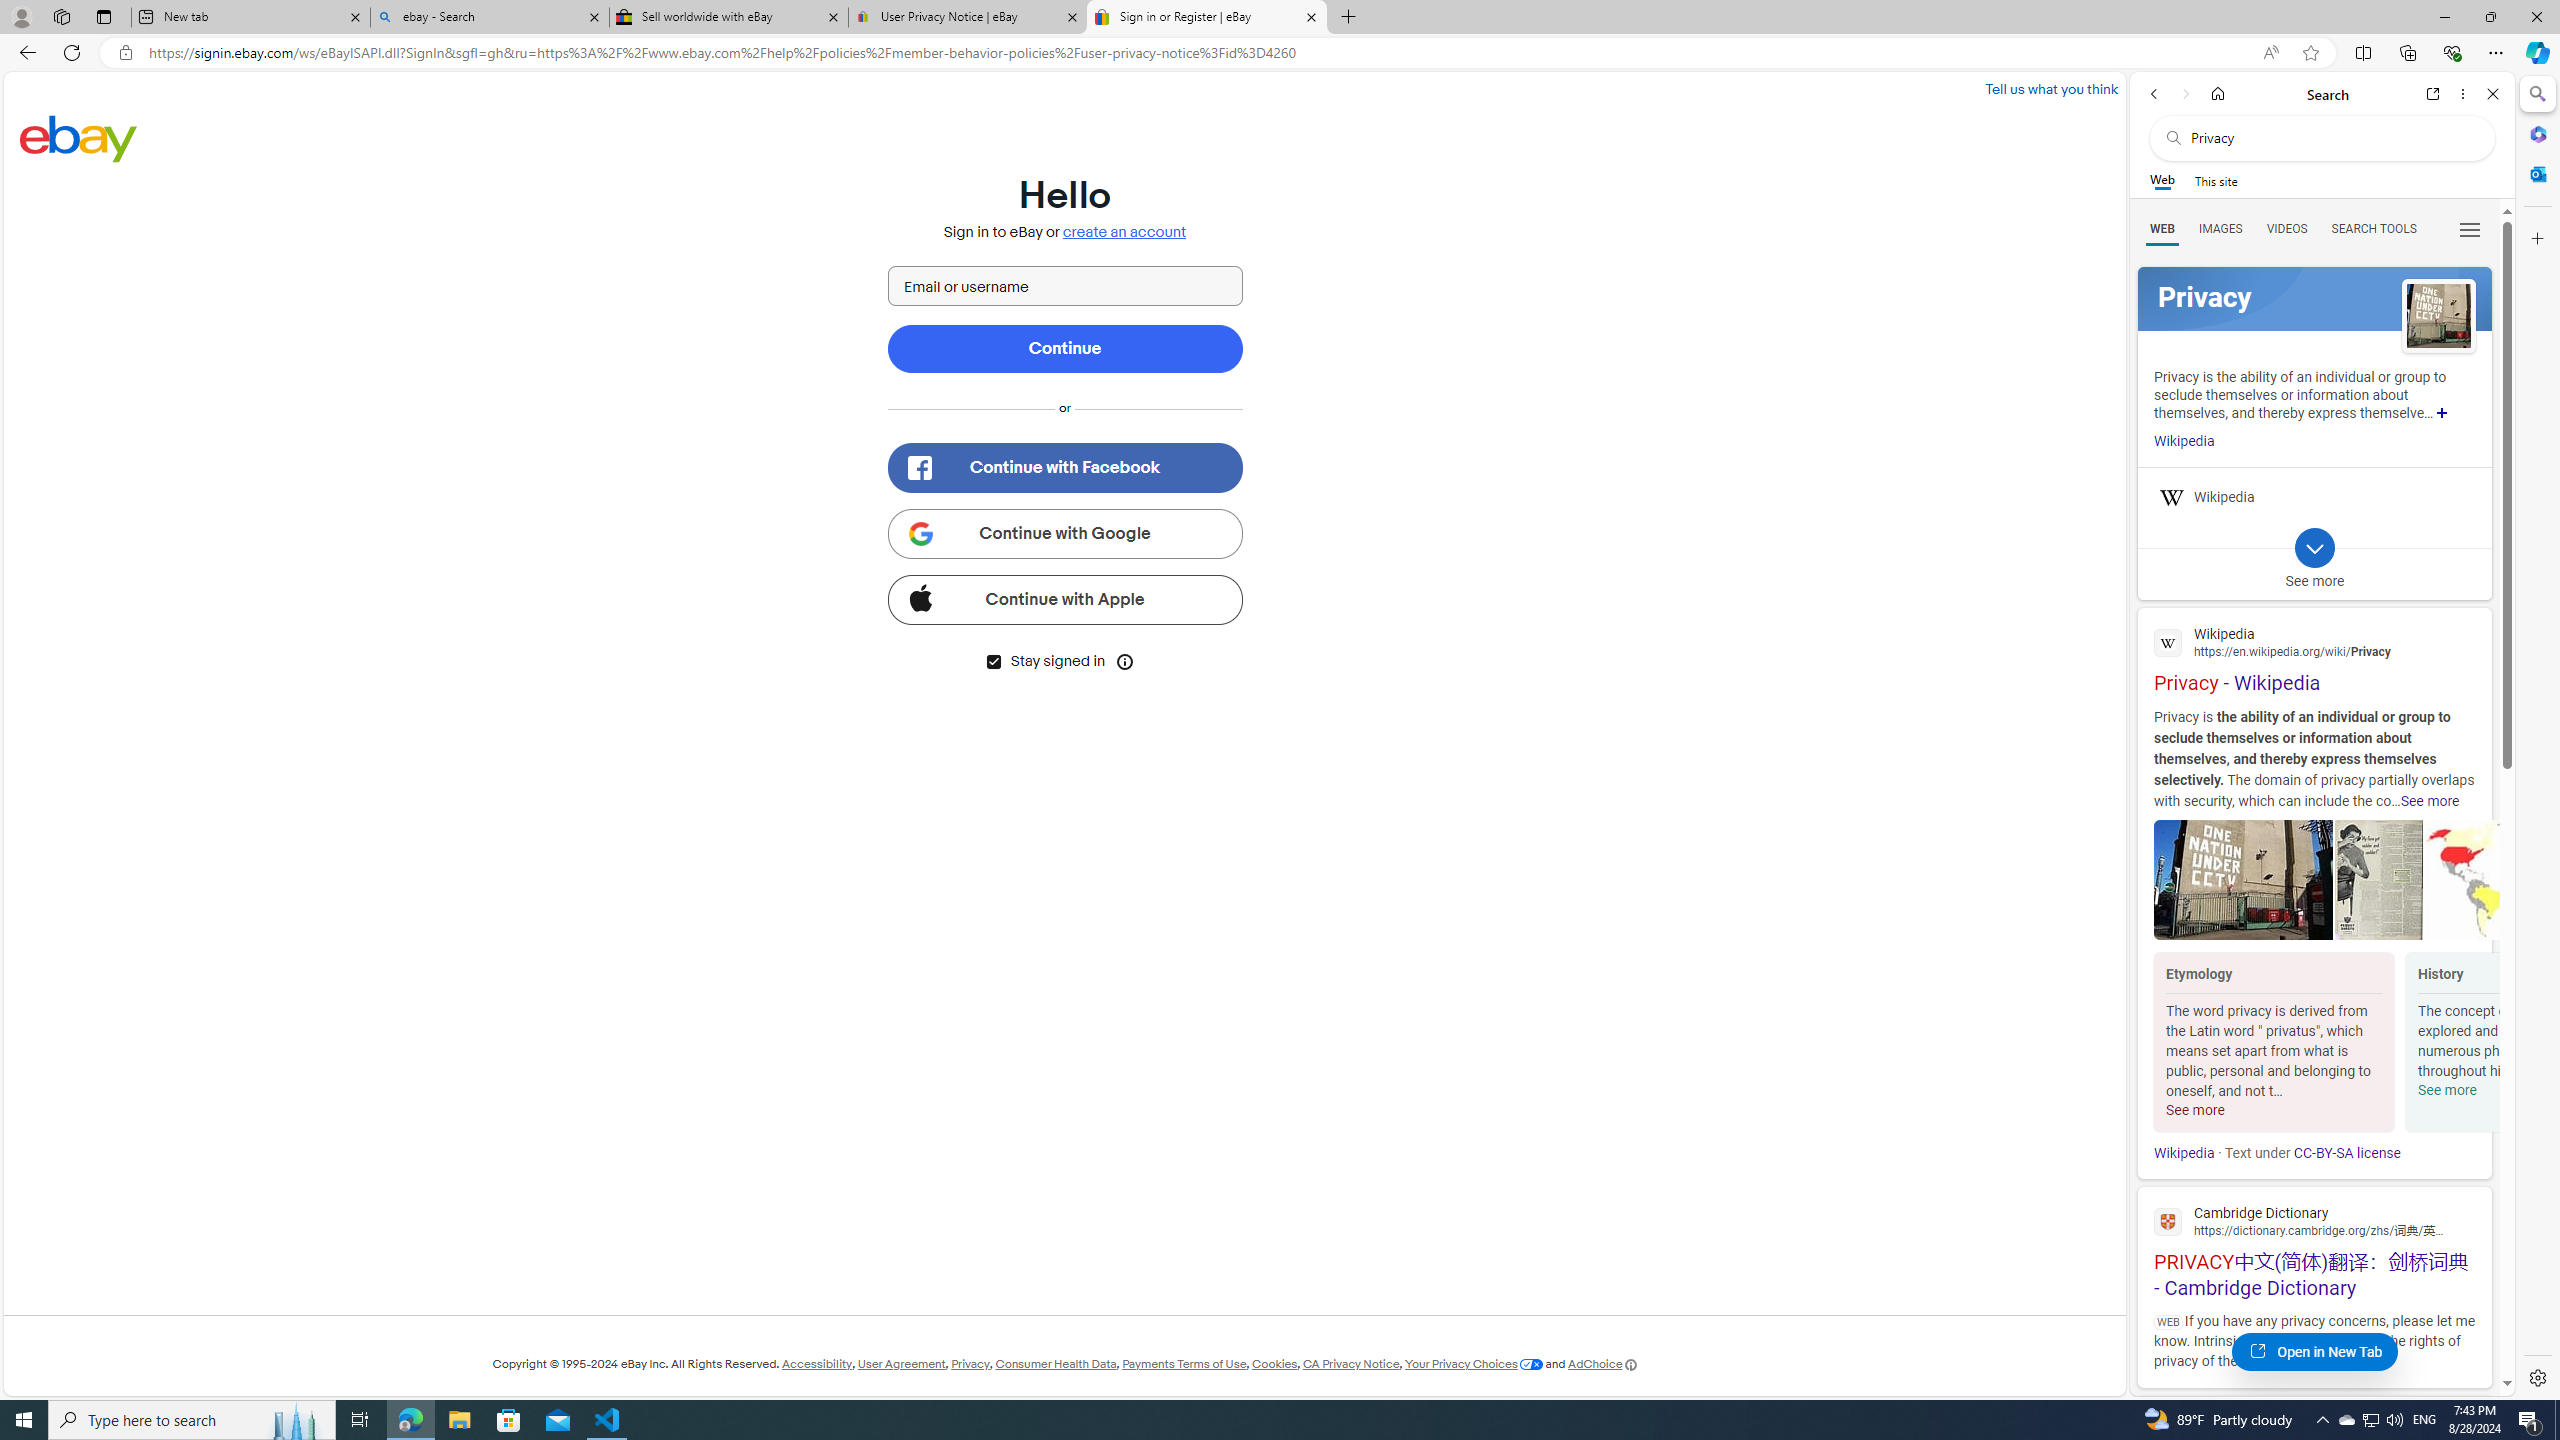  Describe the element at coordinates (1602, 1364) in the screenshot. I see `AdChoice` at that location.